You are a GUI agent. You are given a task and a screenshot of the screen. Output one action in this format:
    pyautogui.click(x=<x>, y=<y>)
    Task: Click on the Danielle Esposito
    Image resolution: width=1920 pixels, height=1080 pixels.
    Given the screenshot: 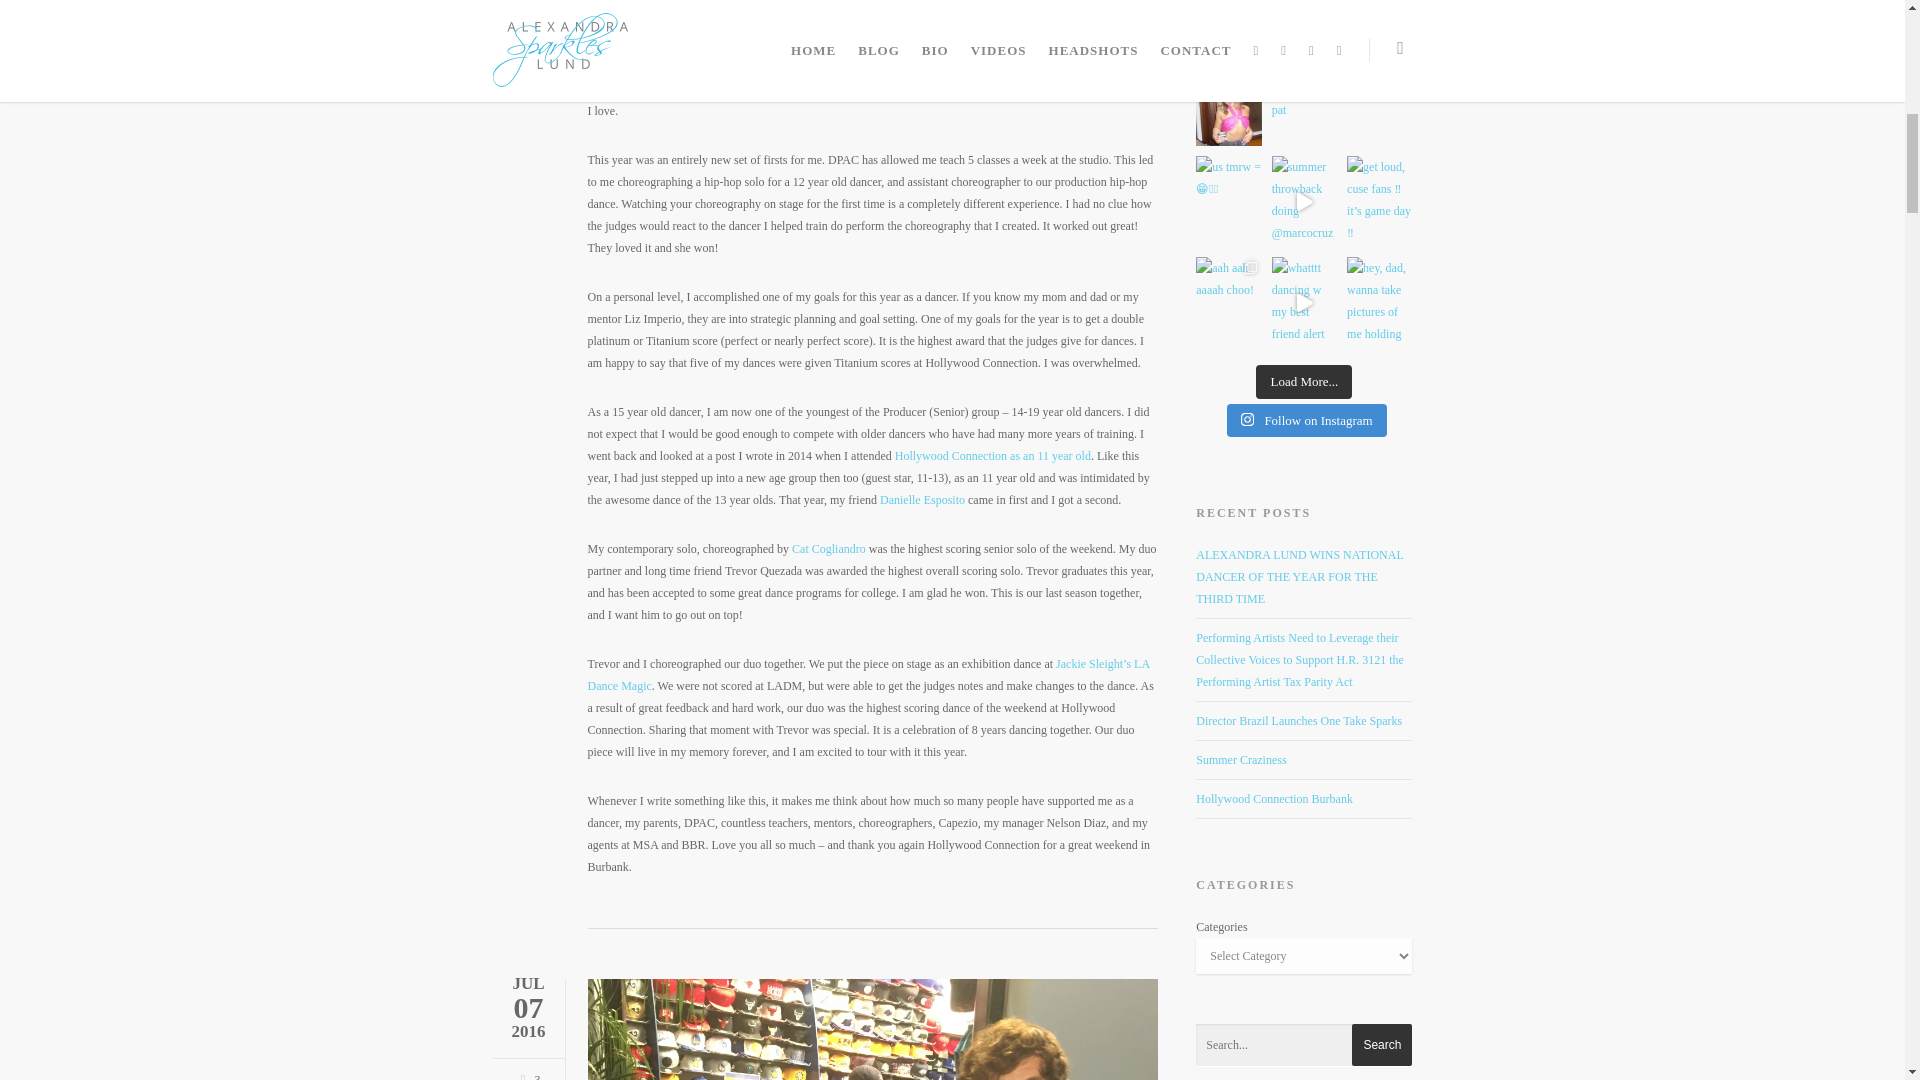 What is the action you would take?
    pyautogui.click(x=922, y=499)
    